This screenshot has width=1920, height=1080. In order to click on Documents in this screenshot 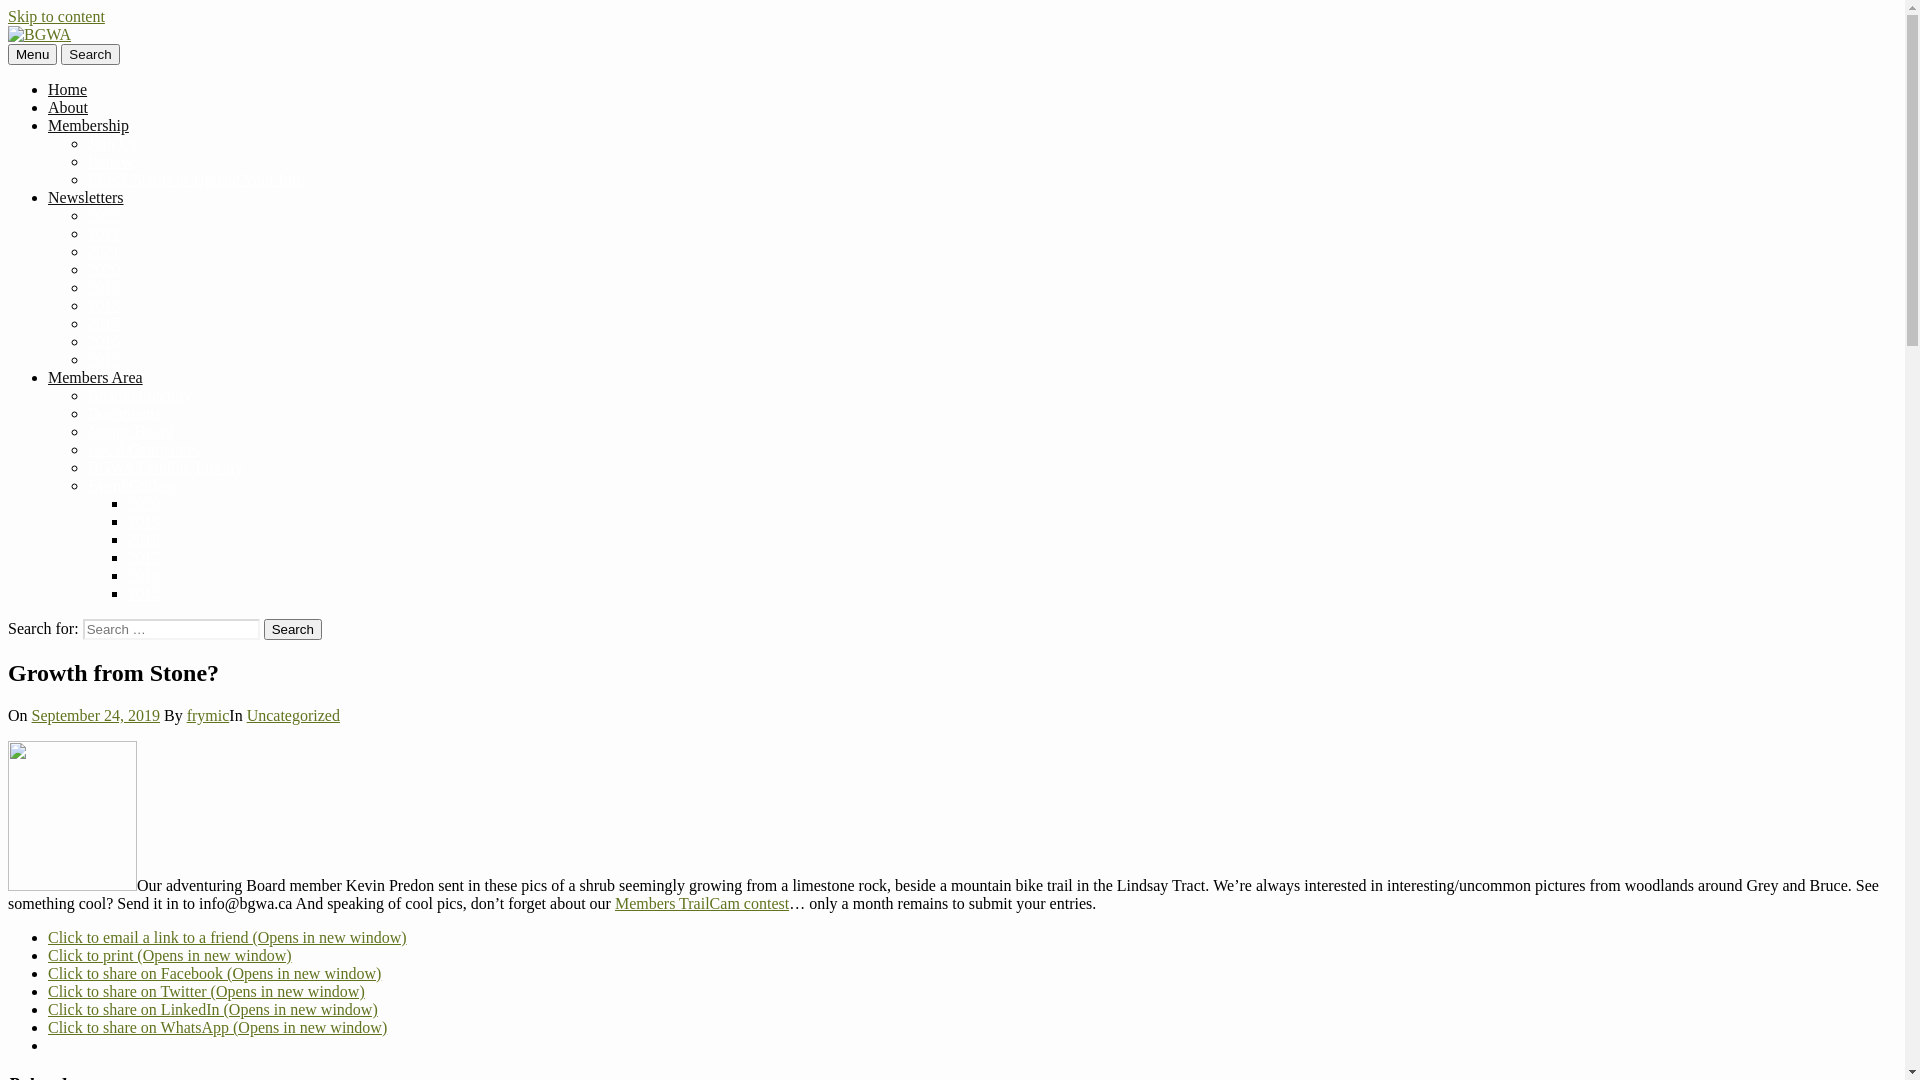, I will do `click(124, 414)`.